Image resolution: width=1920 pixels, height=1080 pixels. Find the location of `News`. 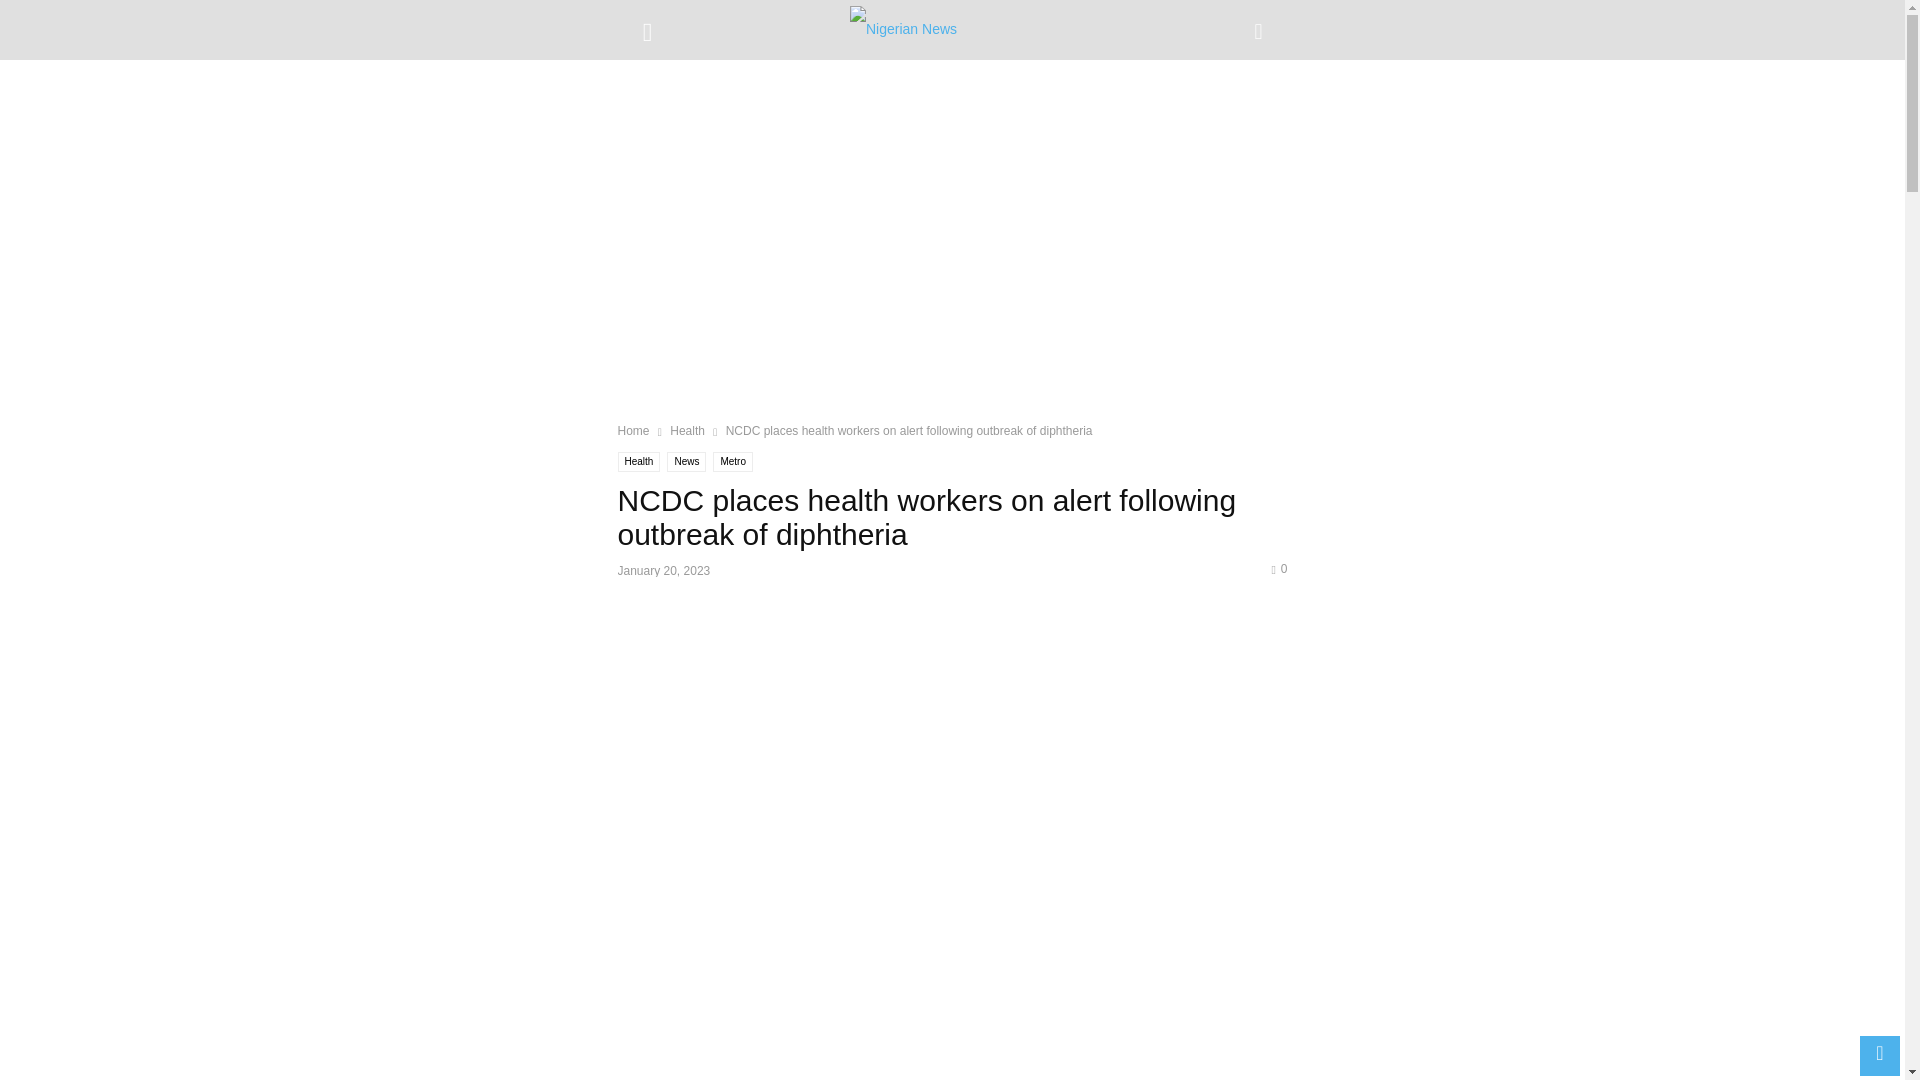

News is located at coordinates (686, 462).